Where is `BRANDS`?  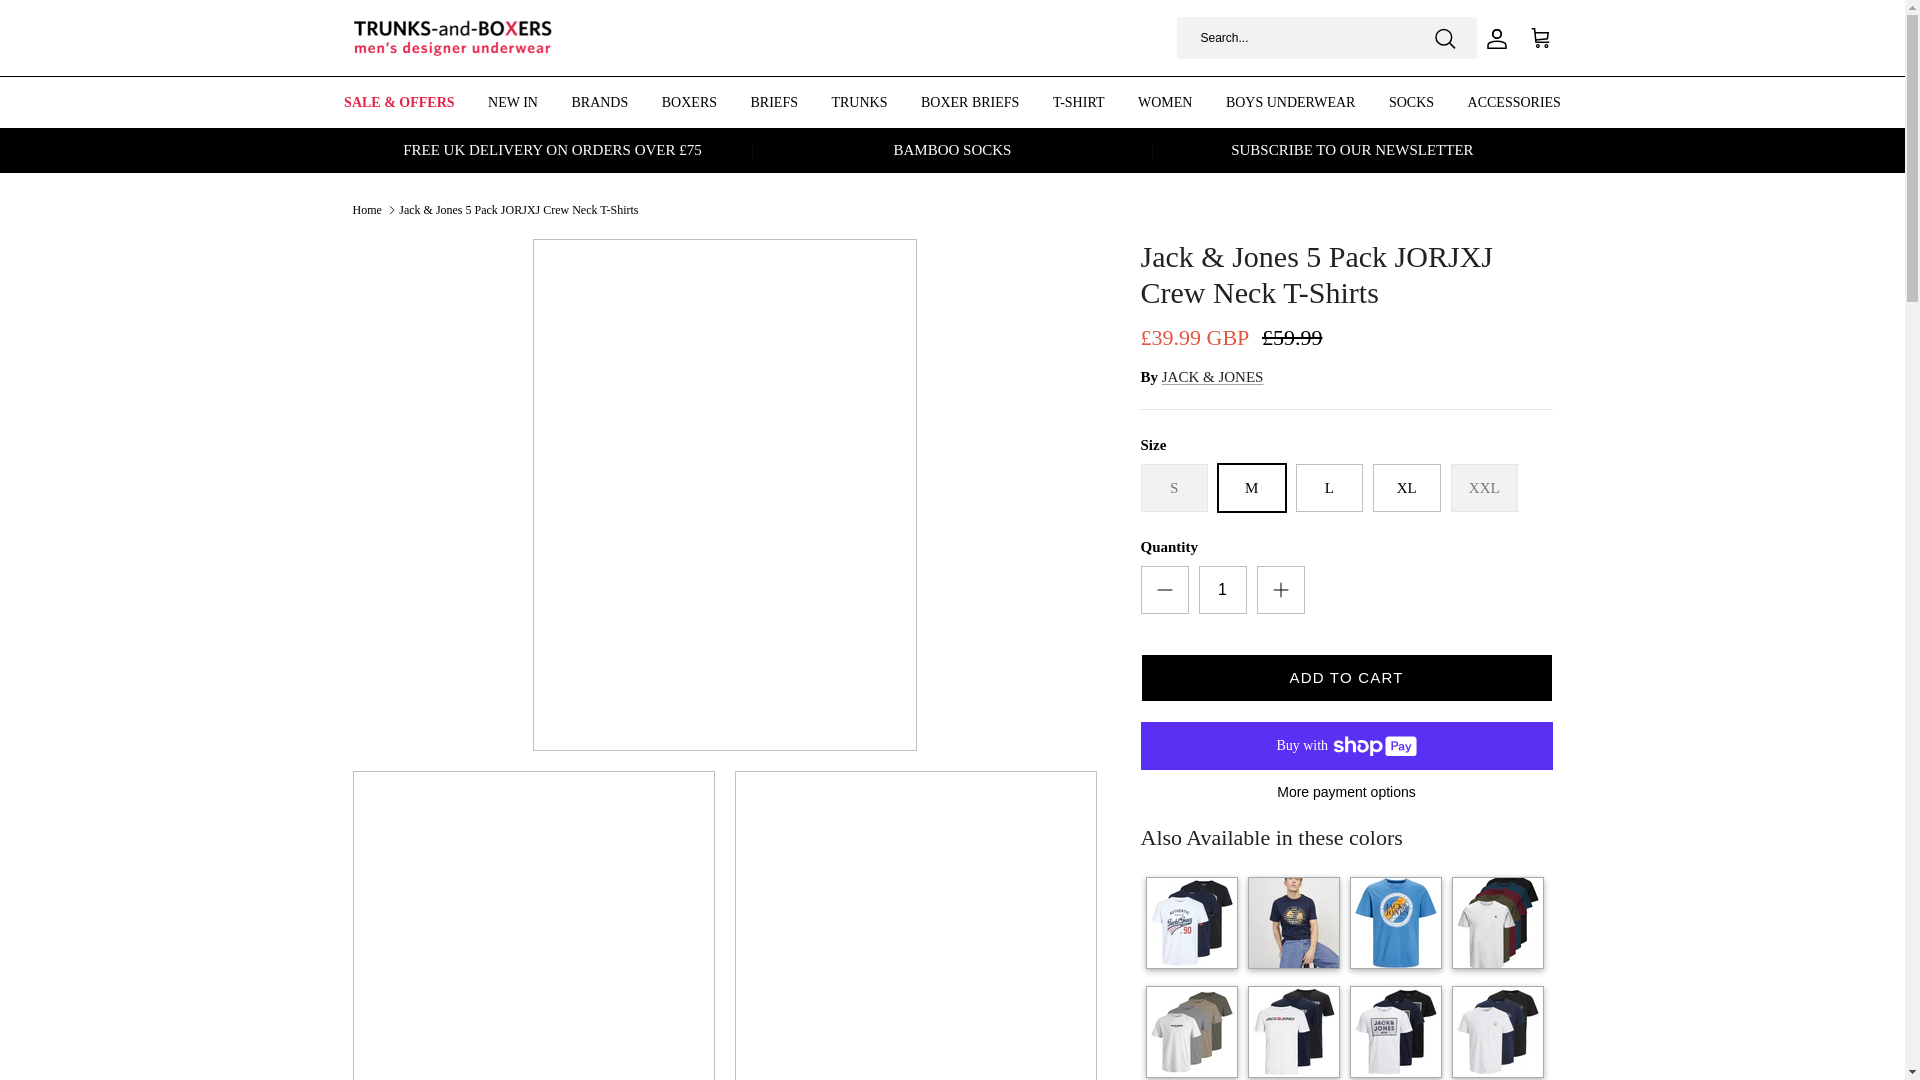 BRANDS is located at coordinates (600, 102).